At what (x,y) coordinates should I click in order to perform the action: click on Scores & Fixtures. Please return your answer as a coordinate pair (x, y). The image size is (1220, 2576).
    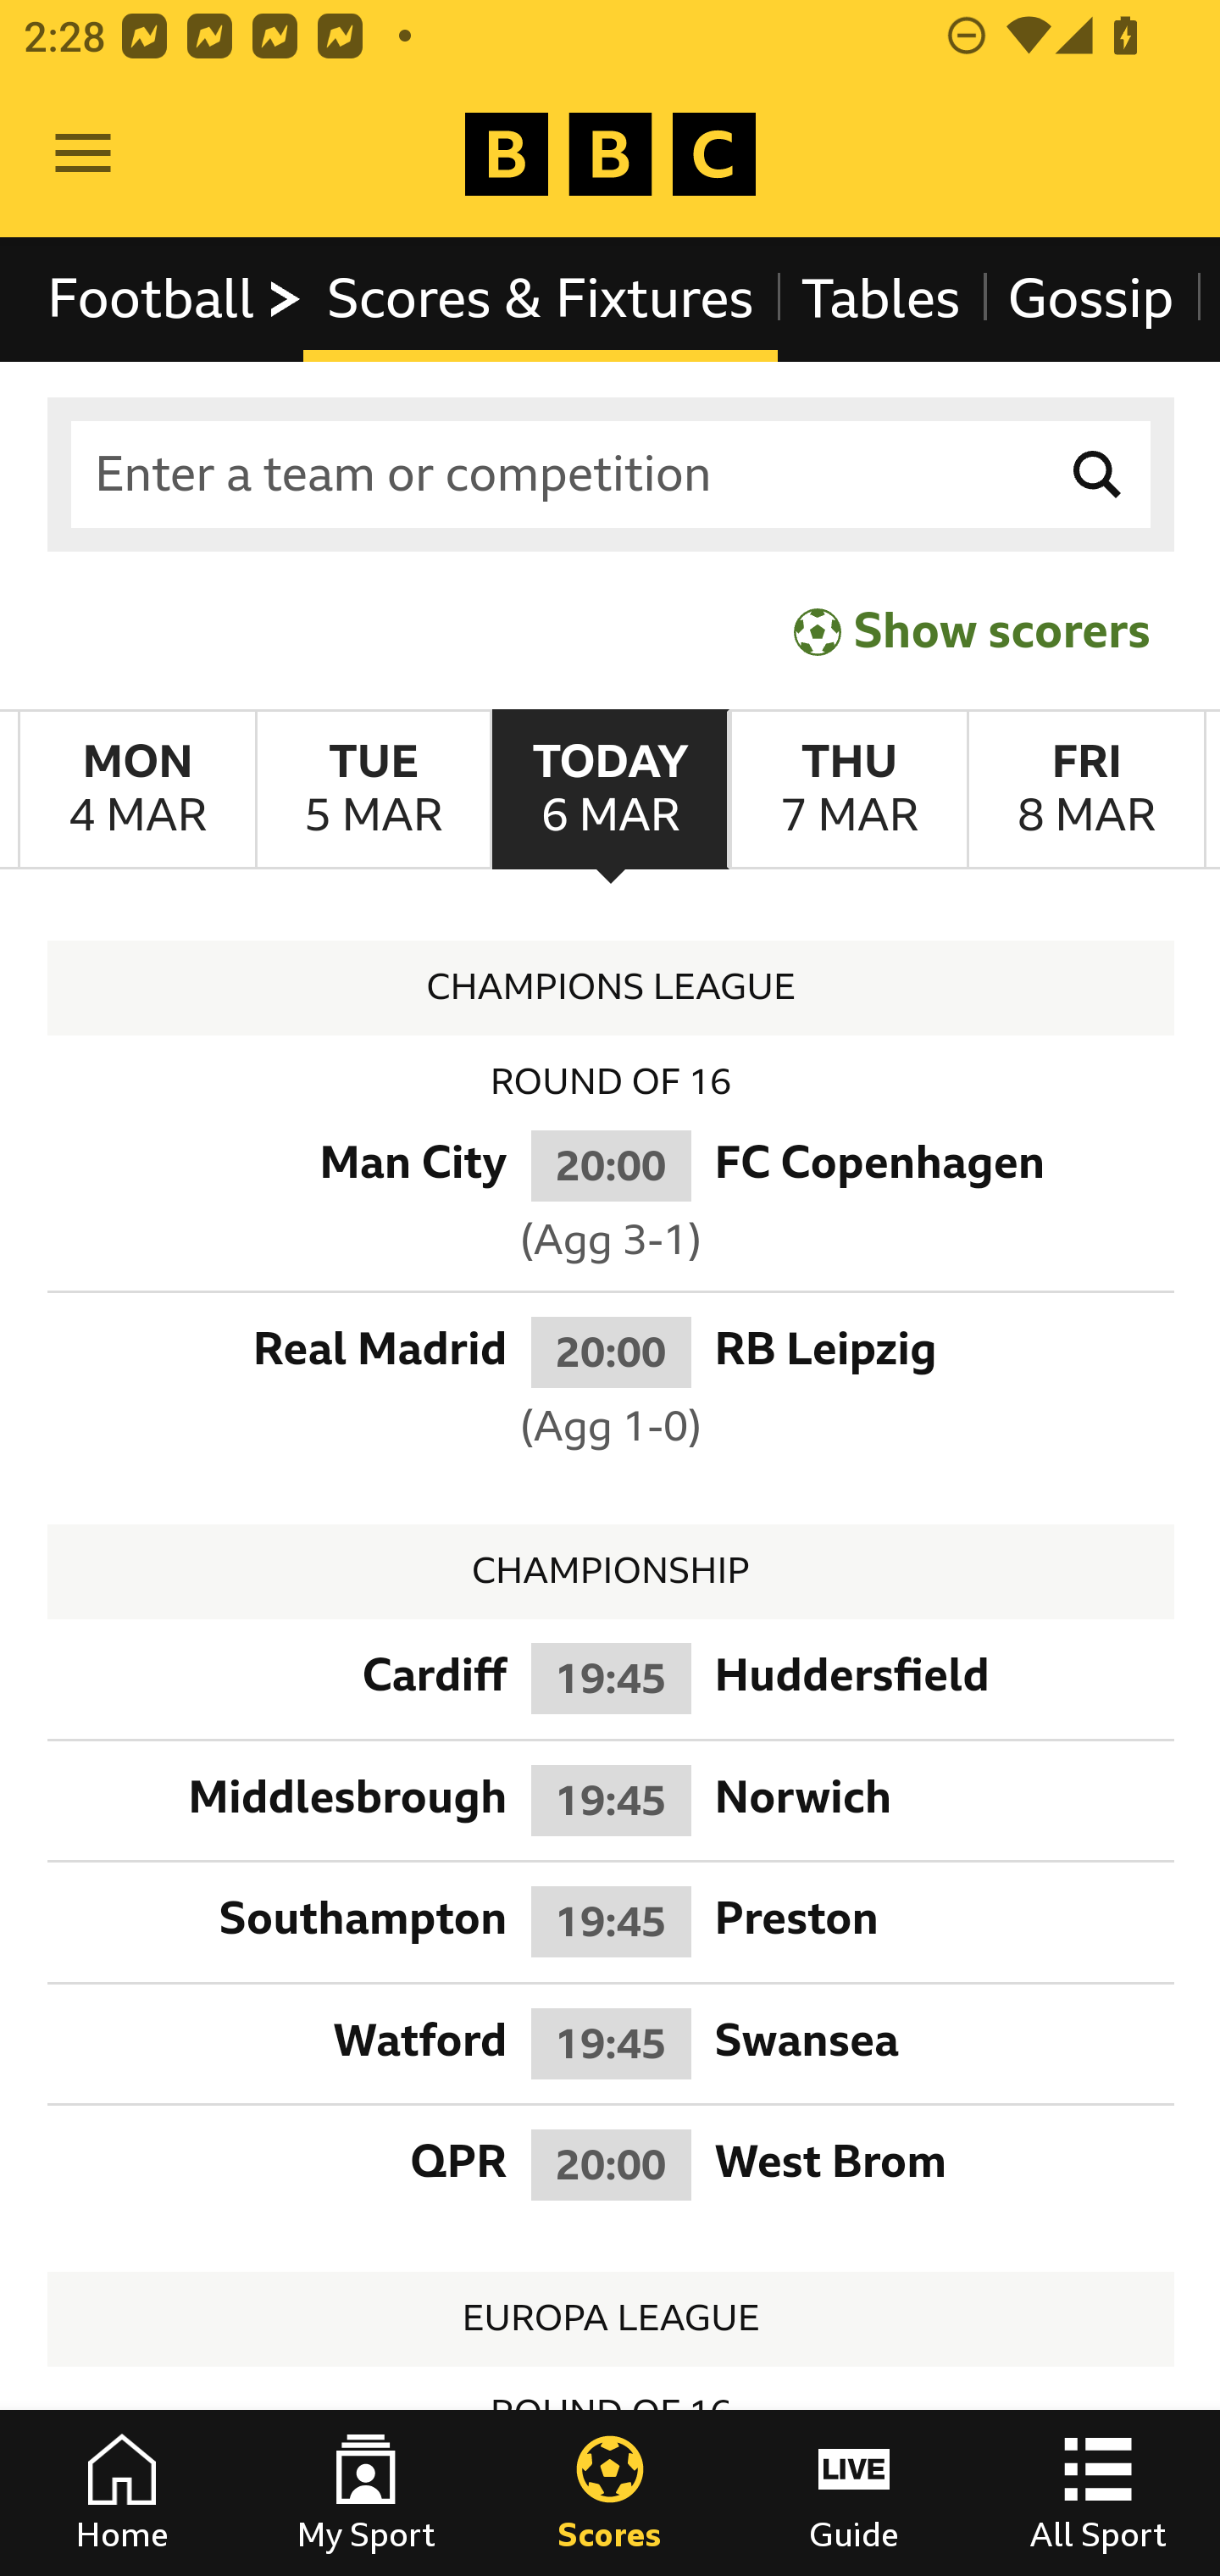
    Looking at the image, I should click on (541, 298).